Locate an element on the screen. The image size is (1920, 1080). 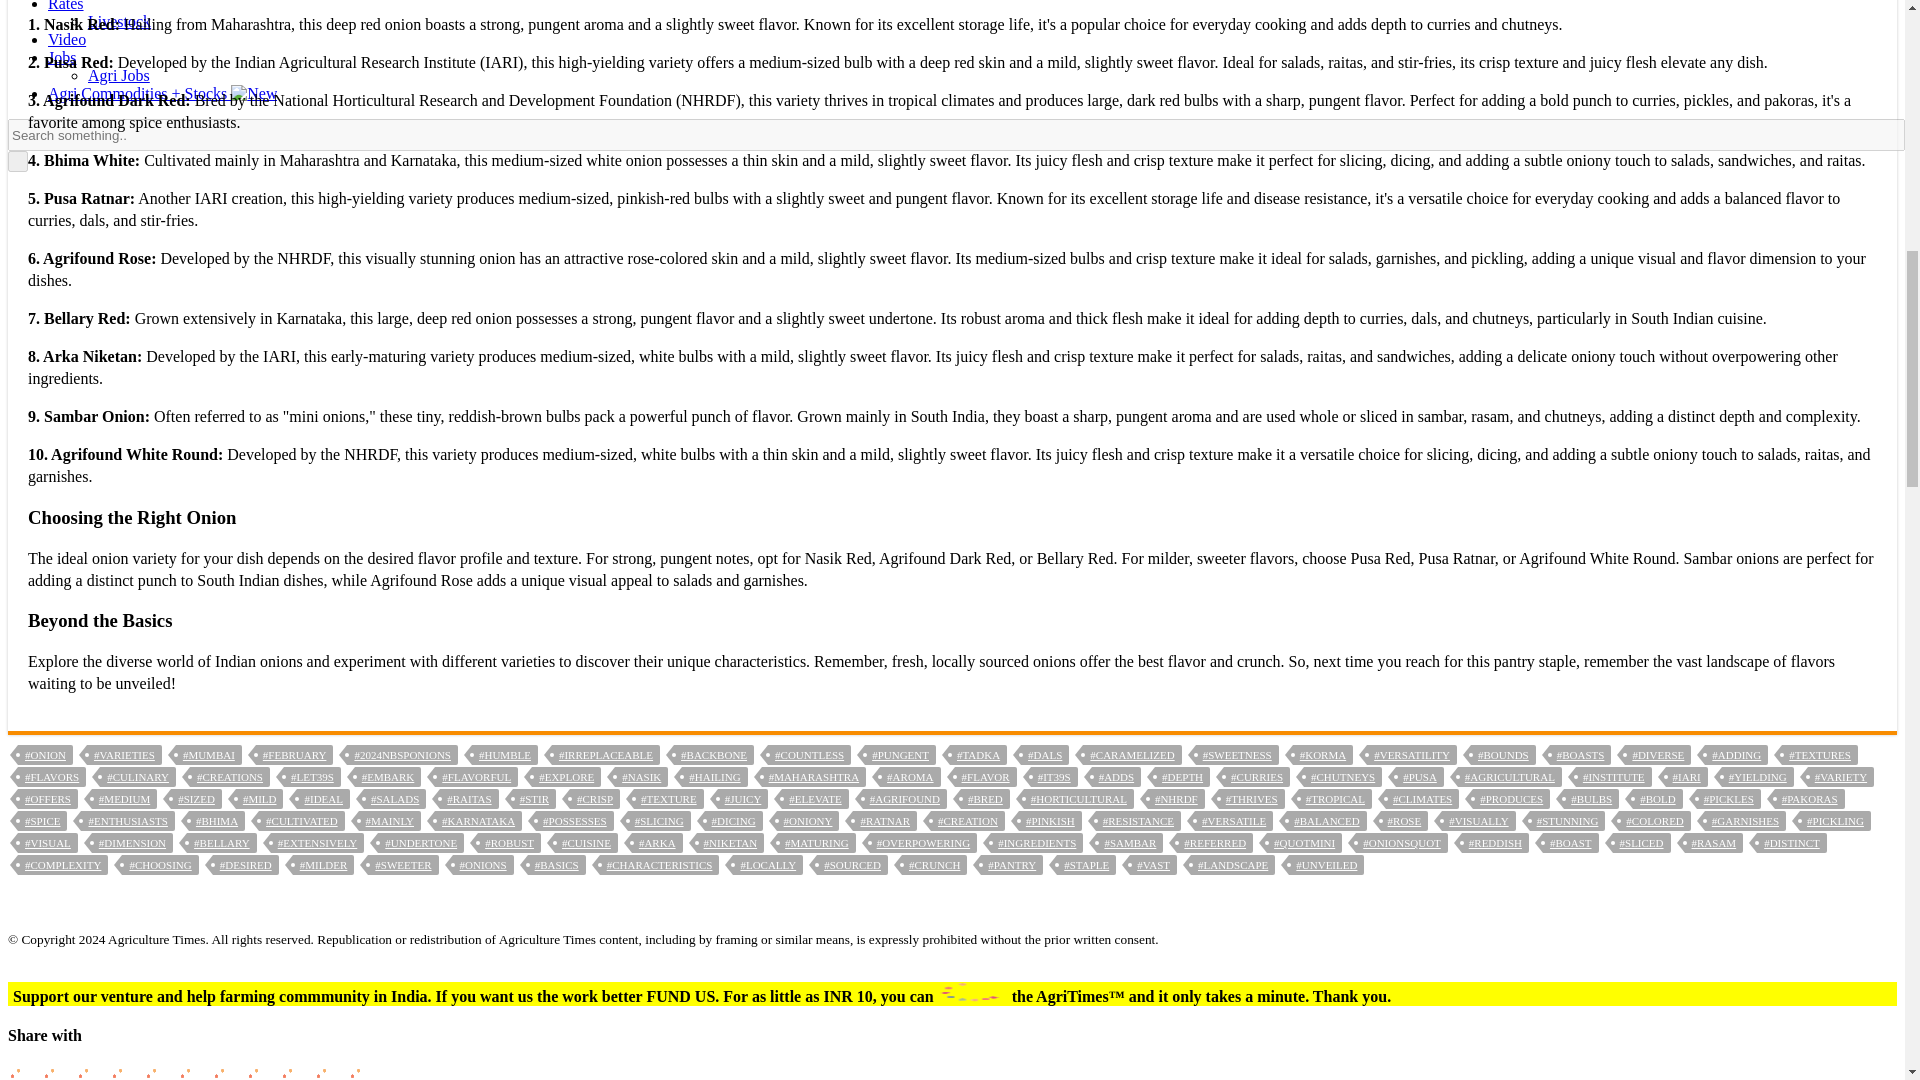
StumbleUpon is located at coordinates (328, 1072).